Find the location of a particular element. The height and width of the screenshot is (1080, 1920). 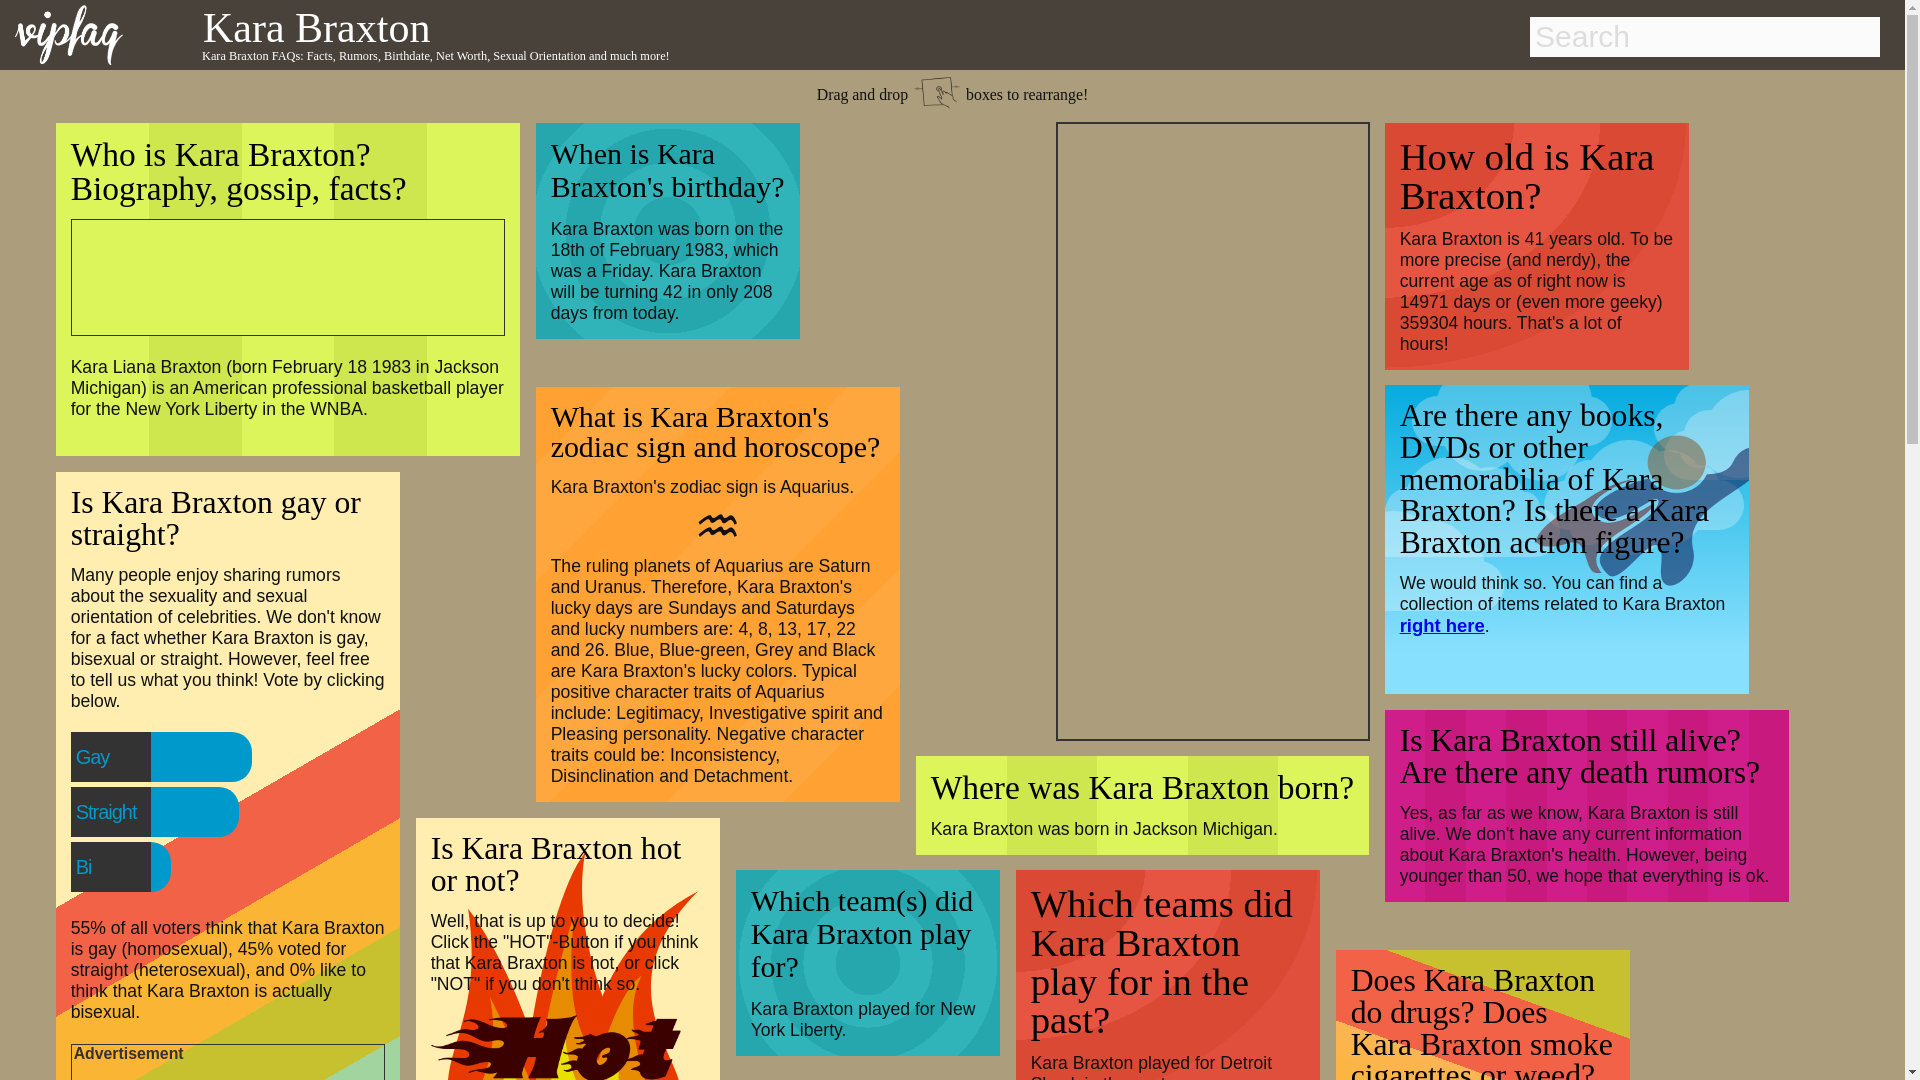

Bi is located at coordinates (124, 866).